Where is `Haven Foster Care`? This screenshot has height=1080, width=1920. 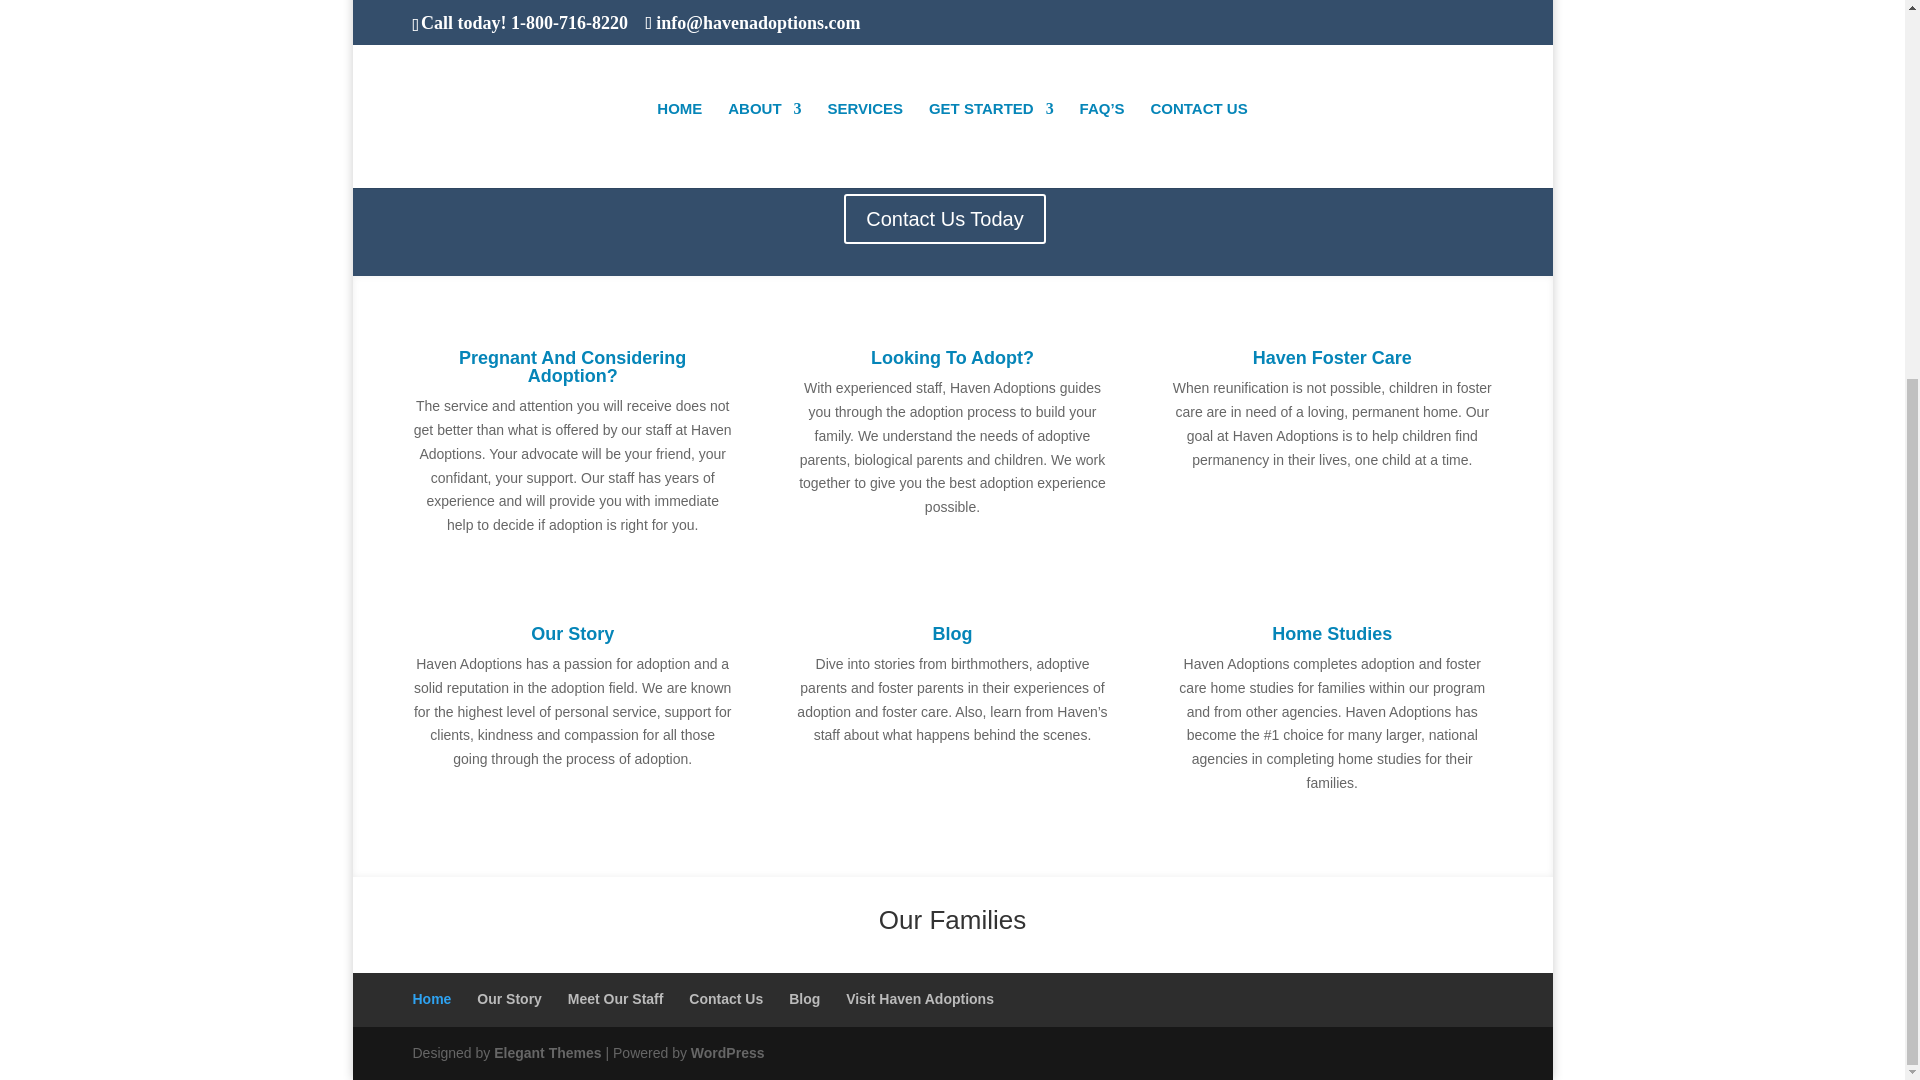
Haven Foster Care is located at coordinates (1332, 358).